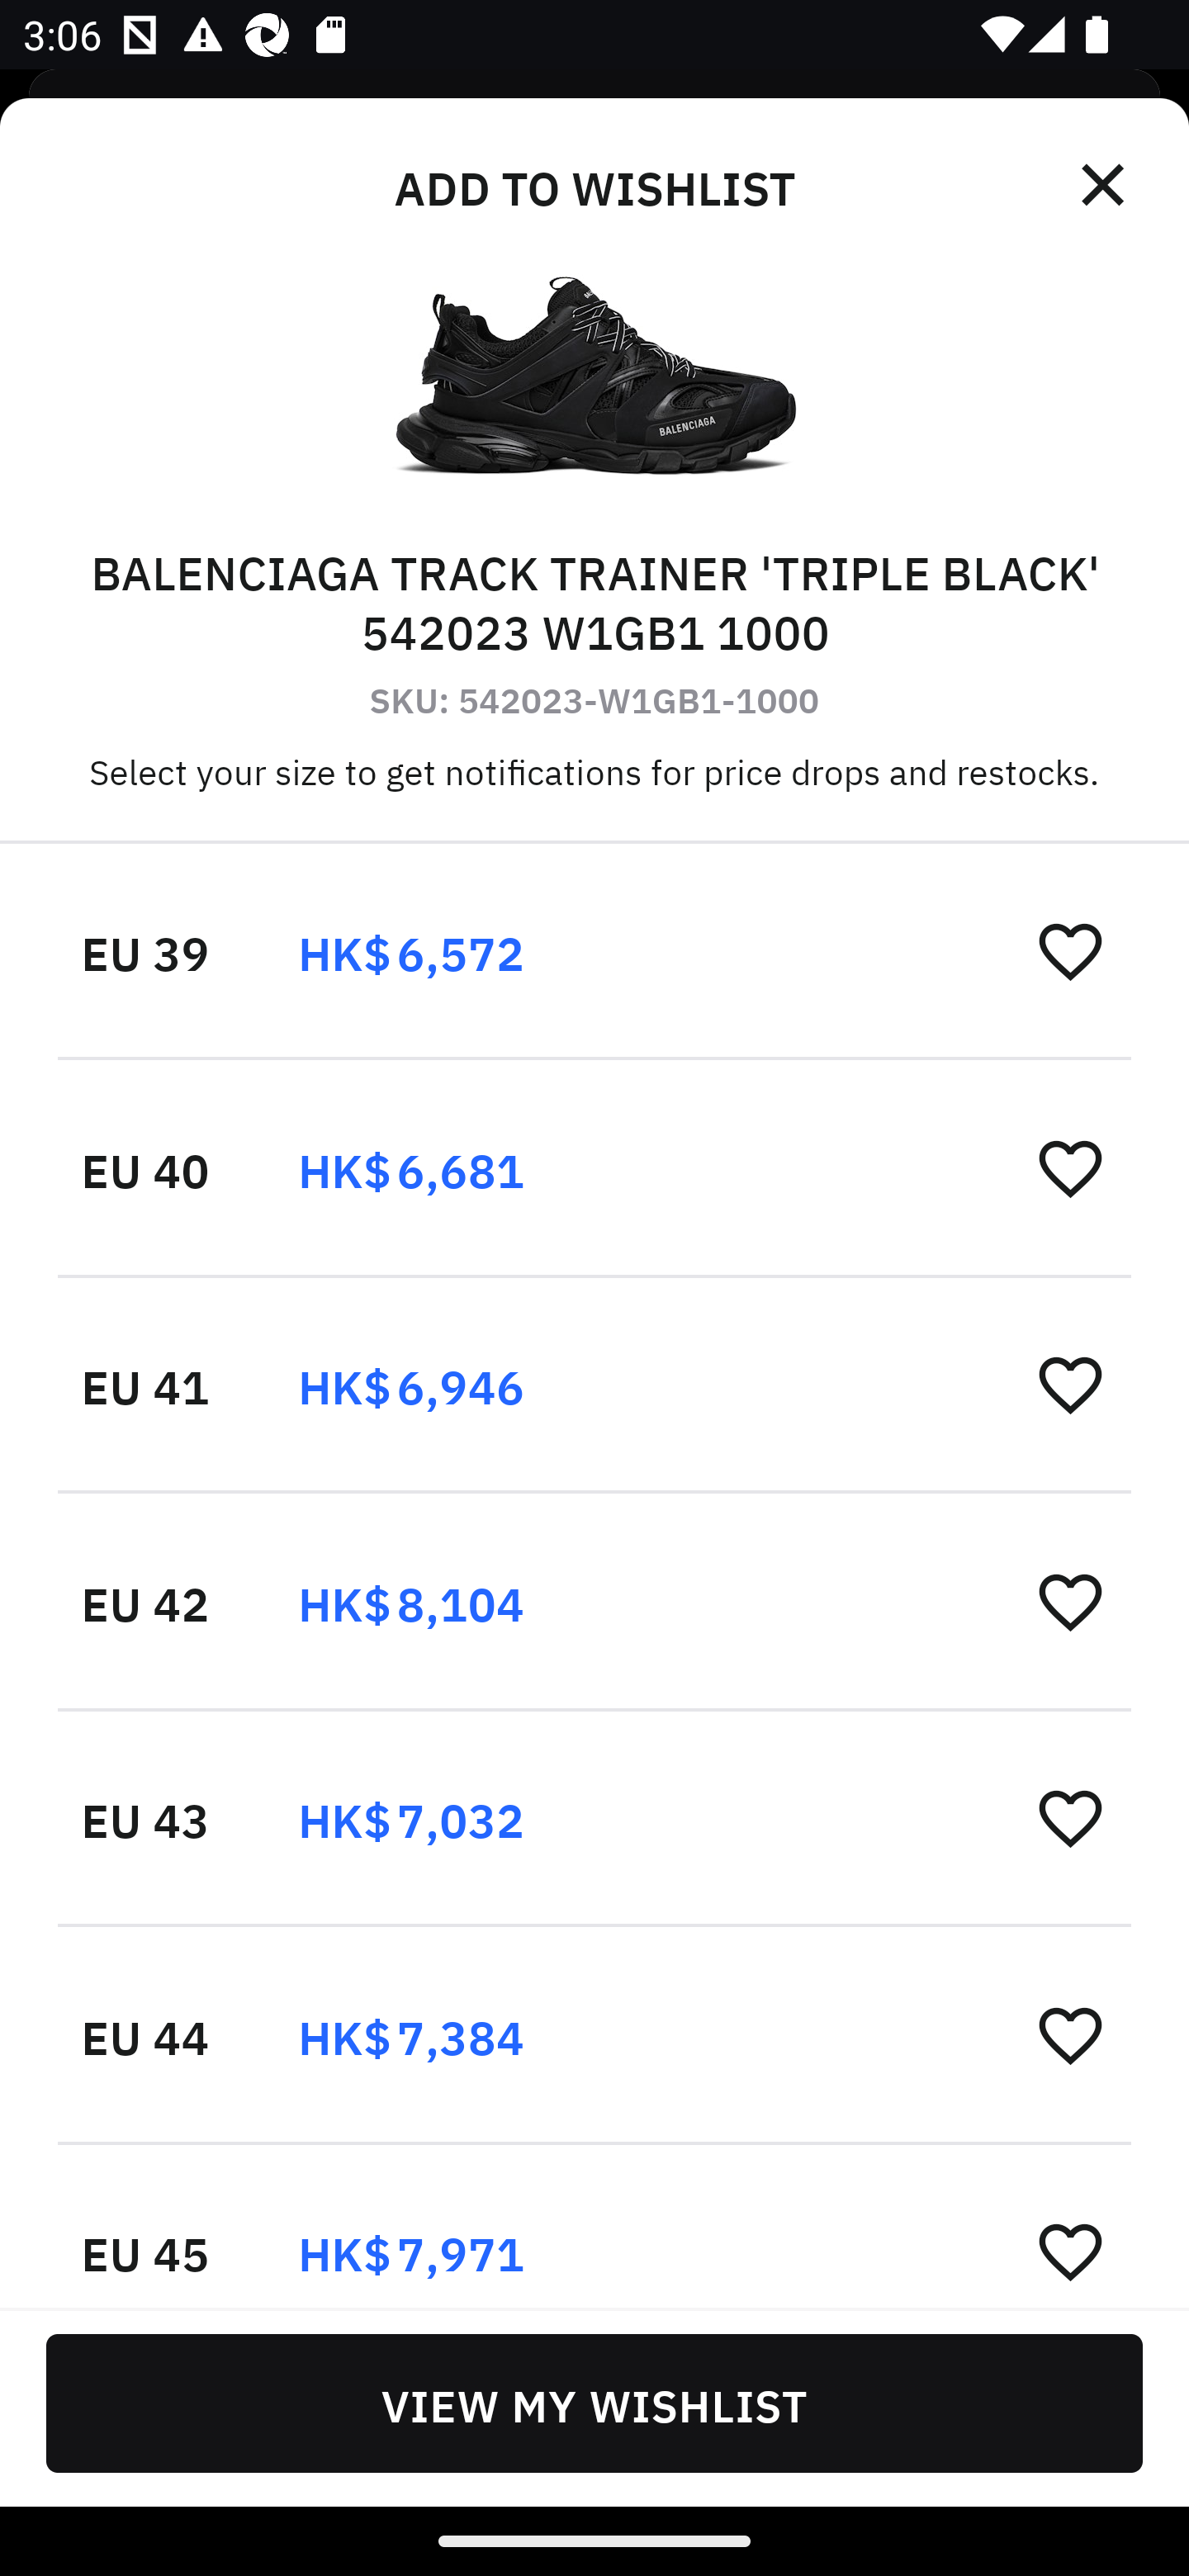 The width and height of the screenshot is (1189, 2576). What do you see at coordinates (1070, 1816) in the screenshot?
I see `󰋕` at bounding box center [1070, 1816].